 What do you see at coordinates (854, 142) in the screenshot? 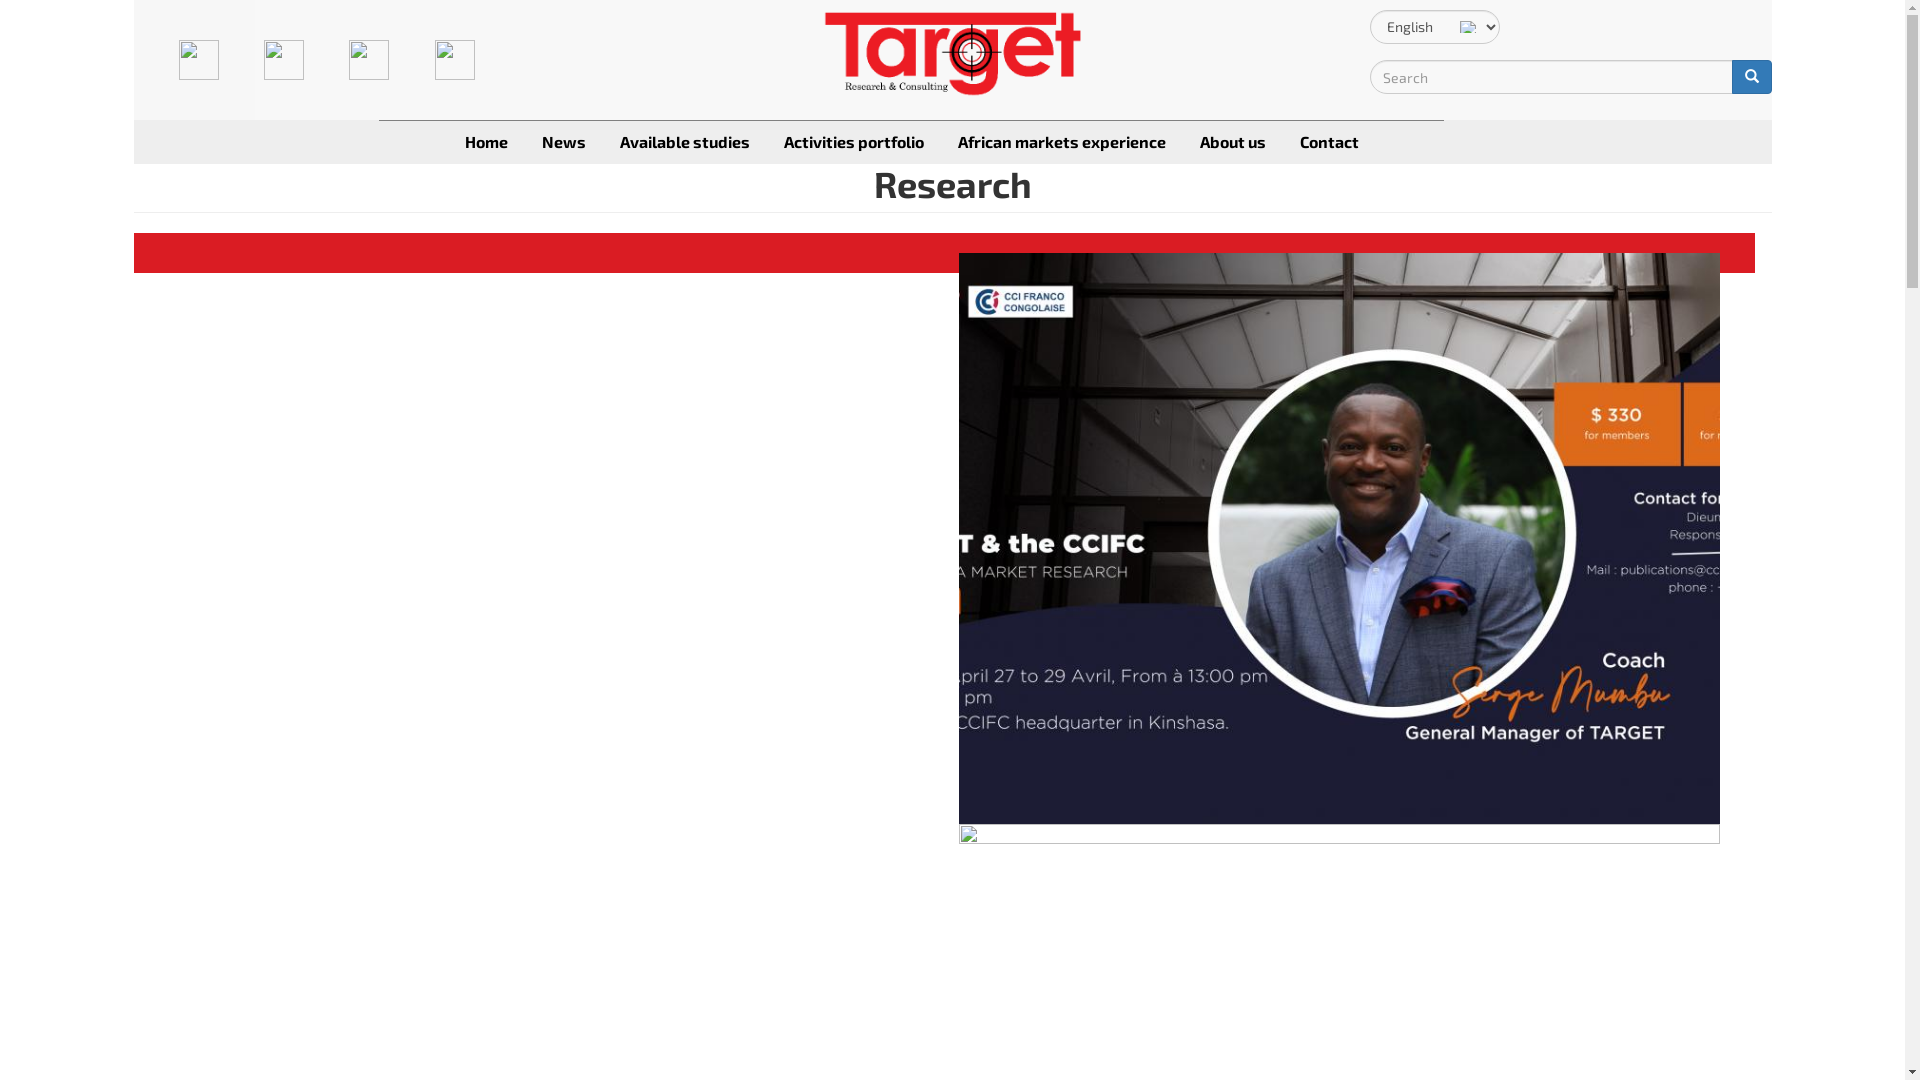
I see `Activities portfolio` at bounding box center [854, 142].